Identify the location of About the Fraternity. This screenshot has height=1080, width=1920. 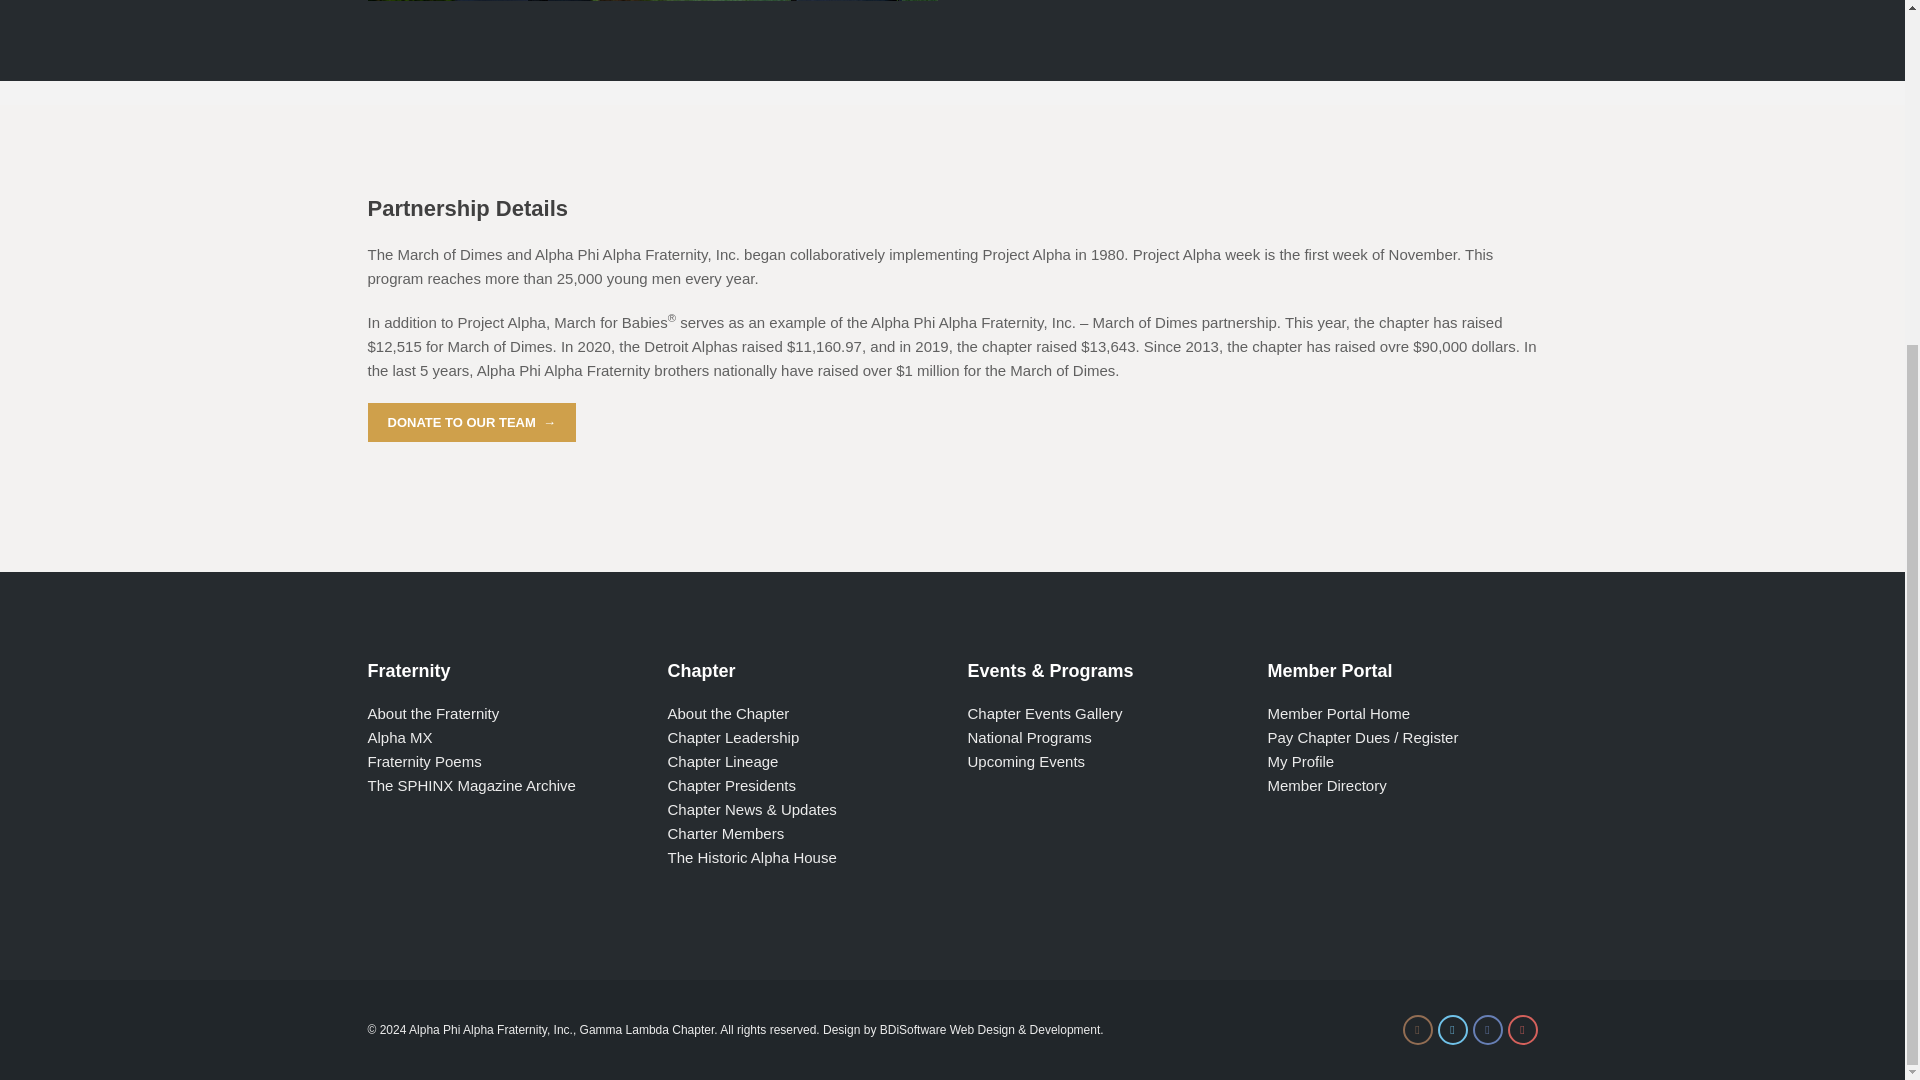
(434, 714).